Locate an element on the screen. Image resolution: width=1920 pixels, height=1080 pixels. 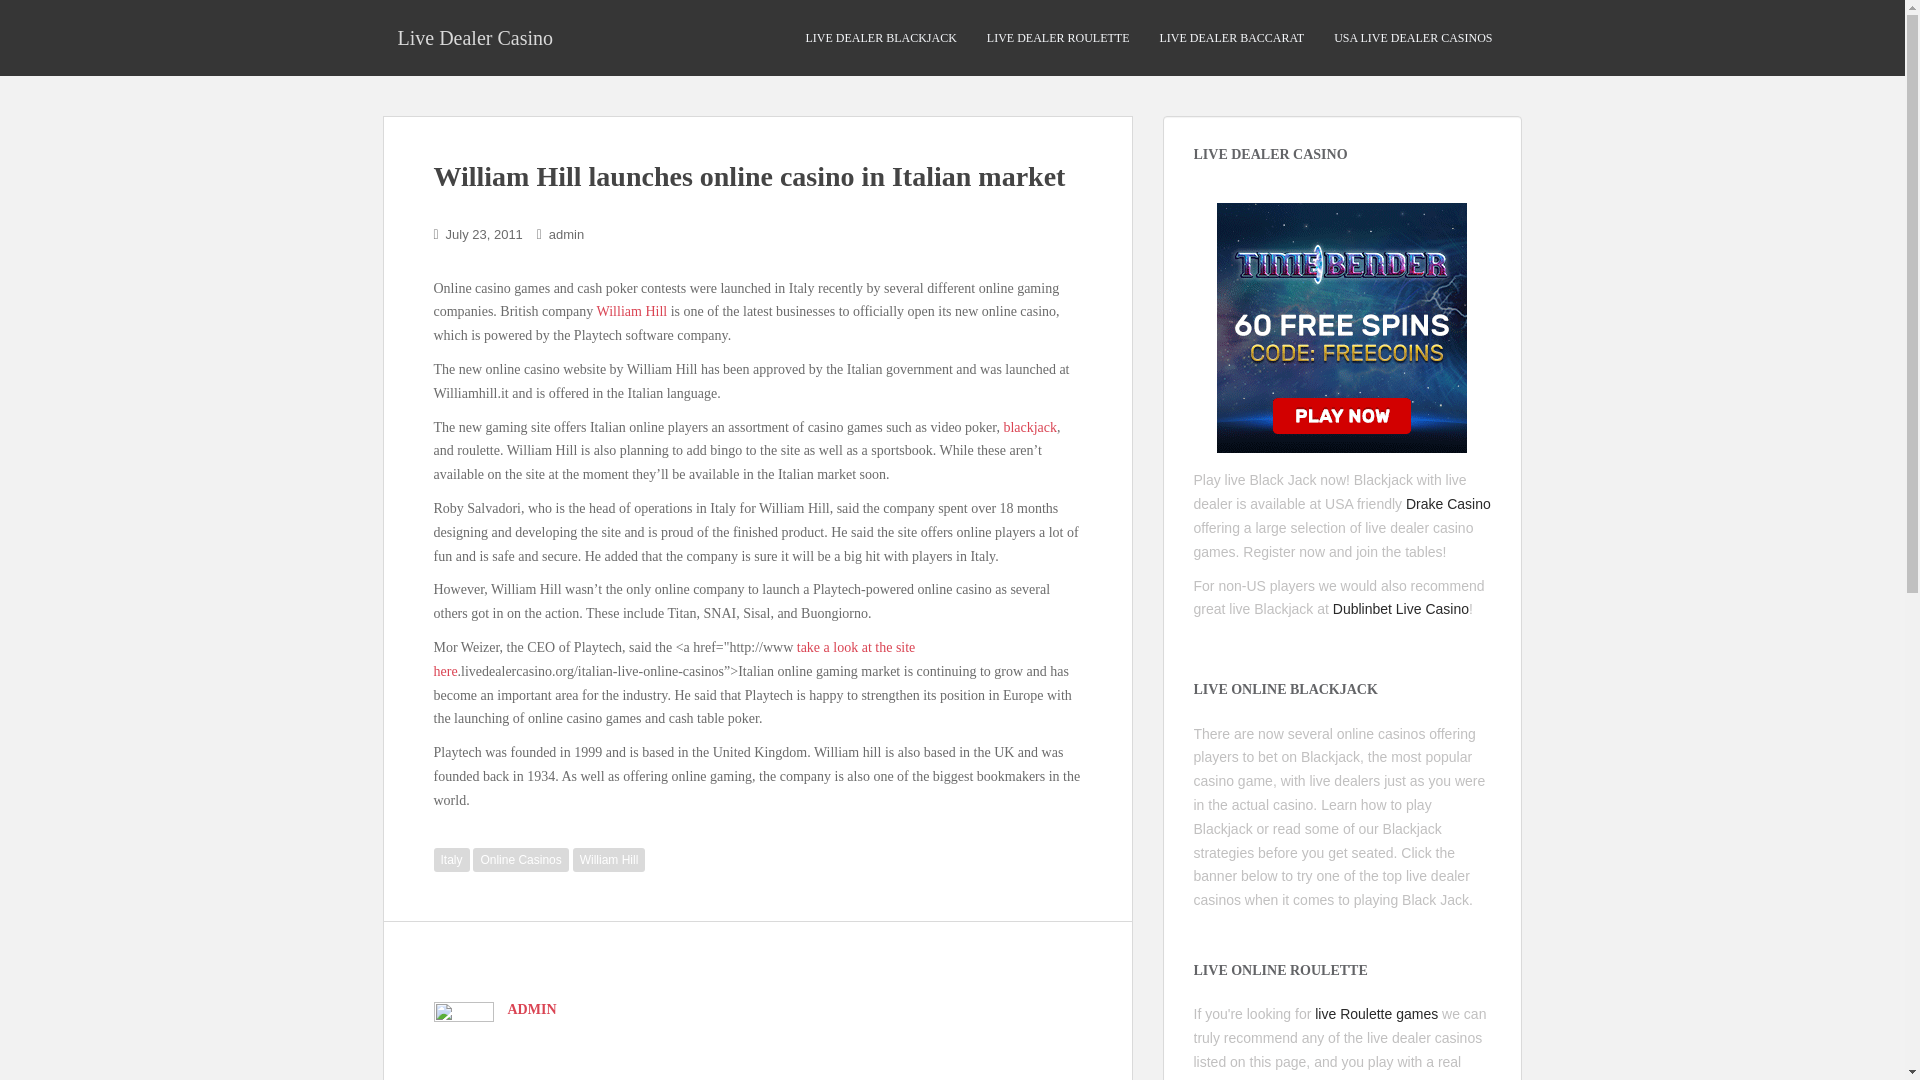
Live Dealer Baccarat is located at coordinates (1232, 38).